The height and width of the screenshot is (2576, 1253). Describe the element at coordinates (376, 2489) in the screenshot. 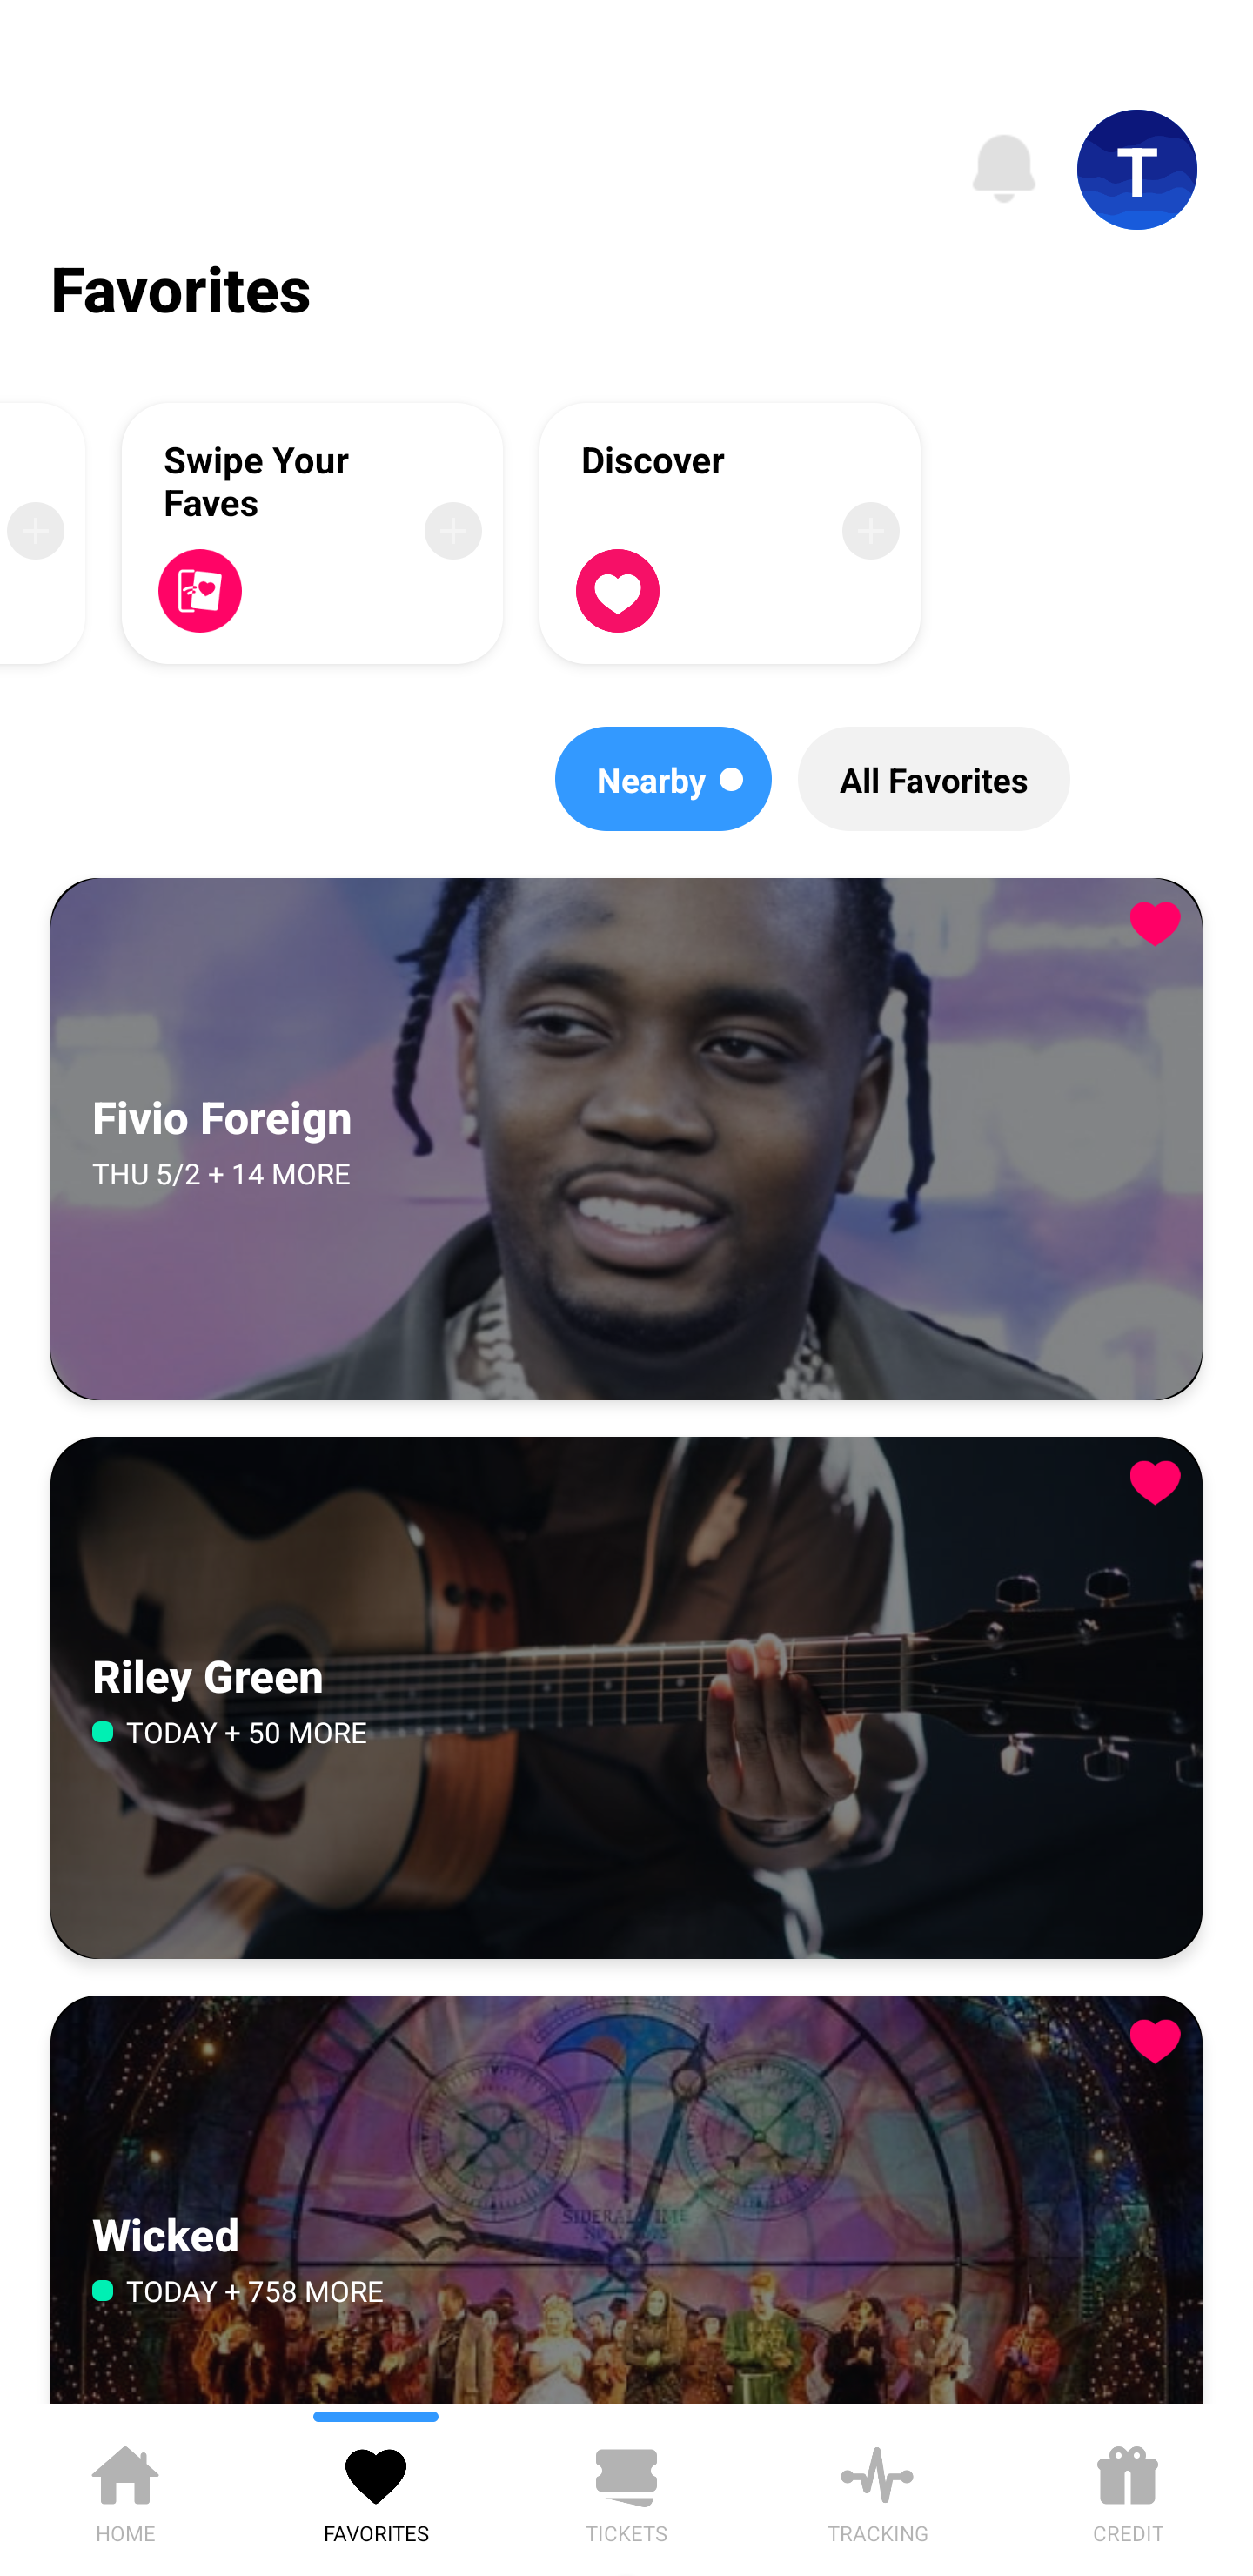

I see `FAVORITES` at that location.